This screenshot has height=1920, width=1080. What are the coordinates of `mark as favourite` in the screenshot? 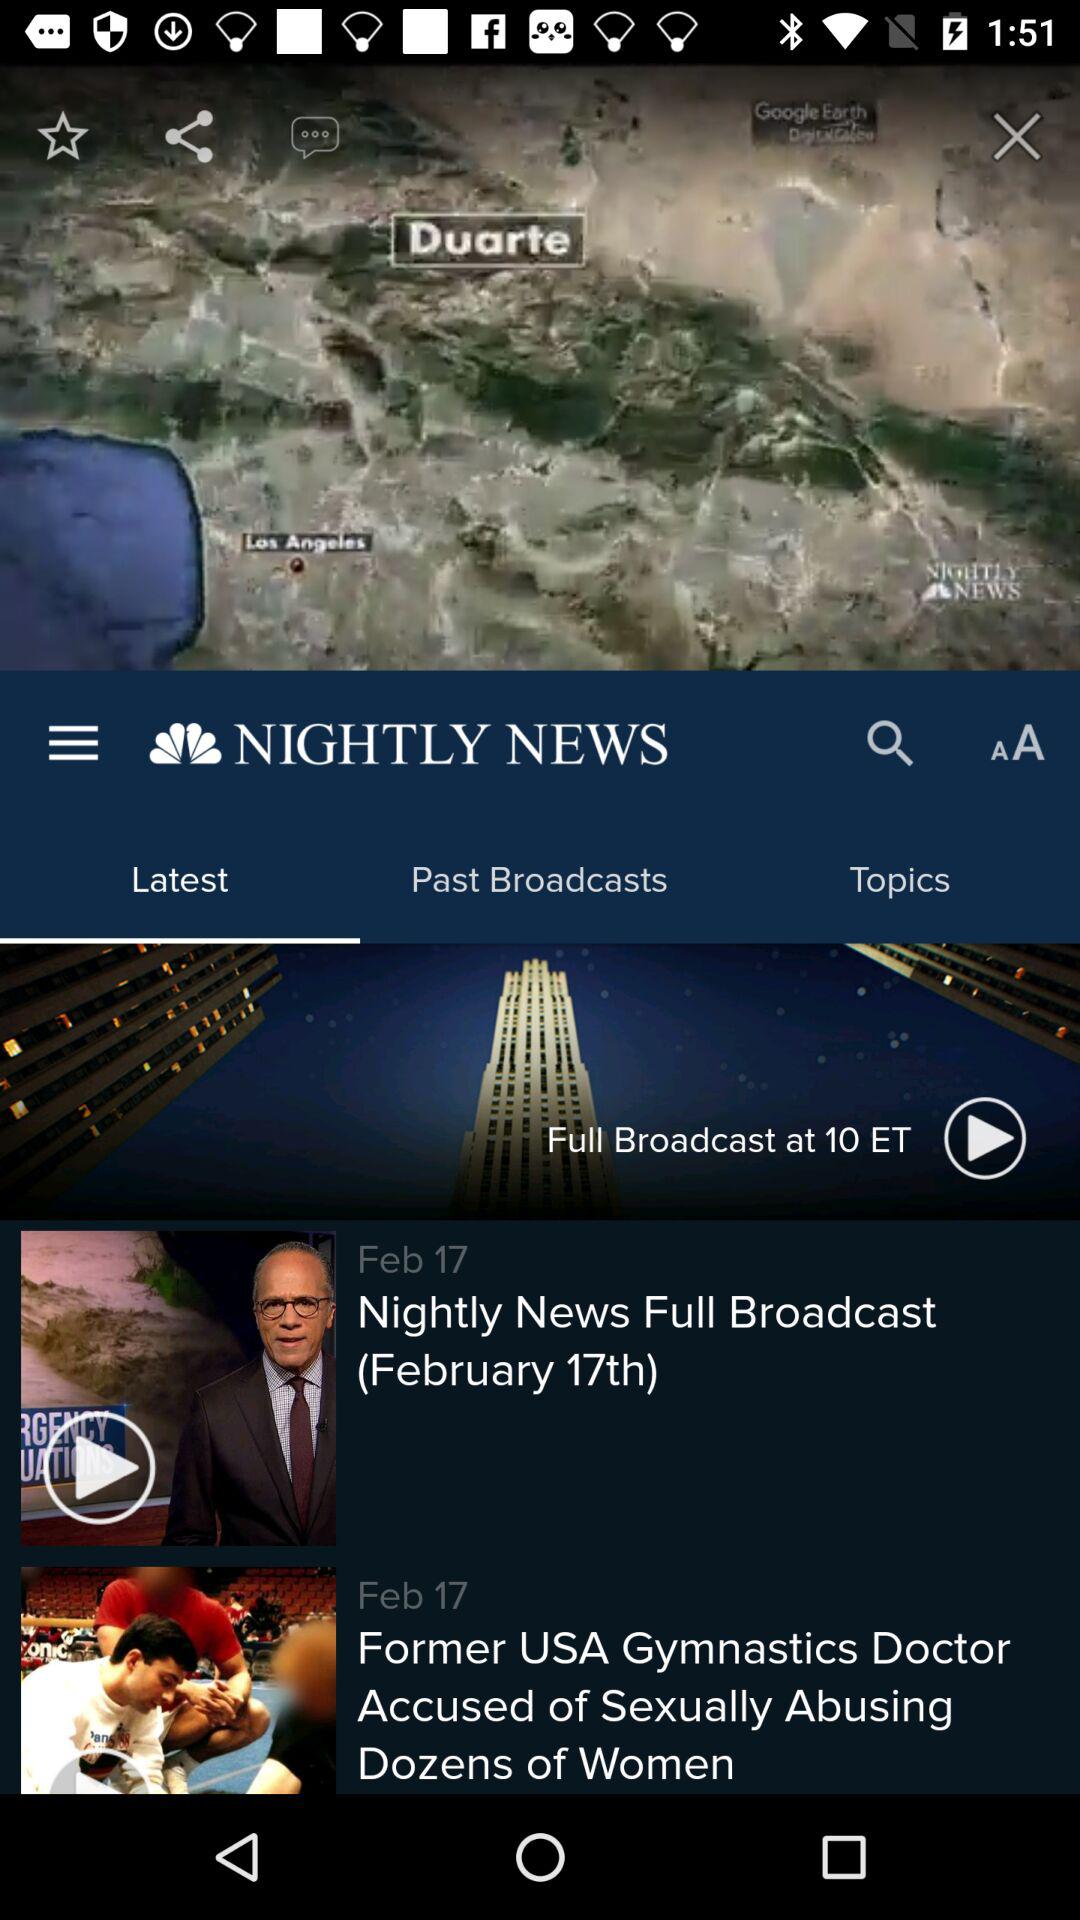 It's located at (63, 136).